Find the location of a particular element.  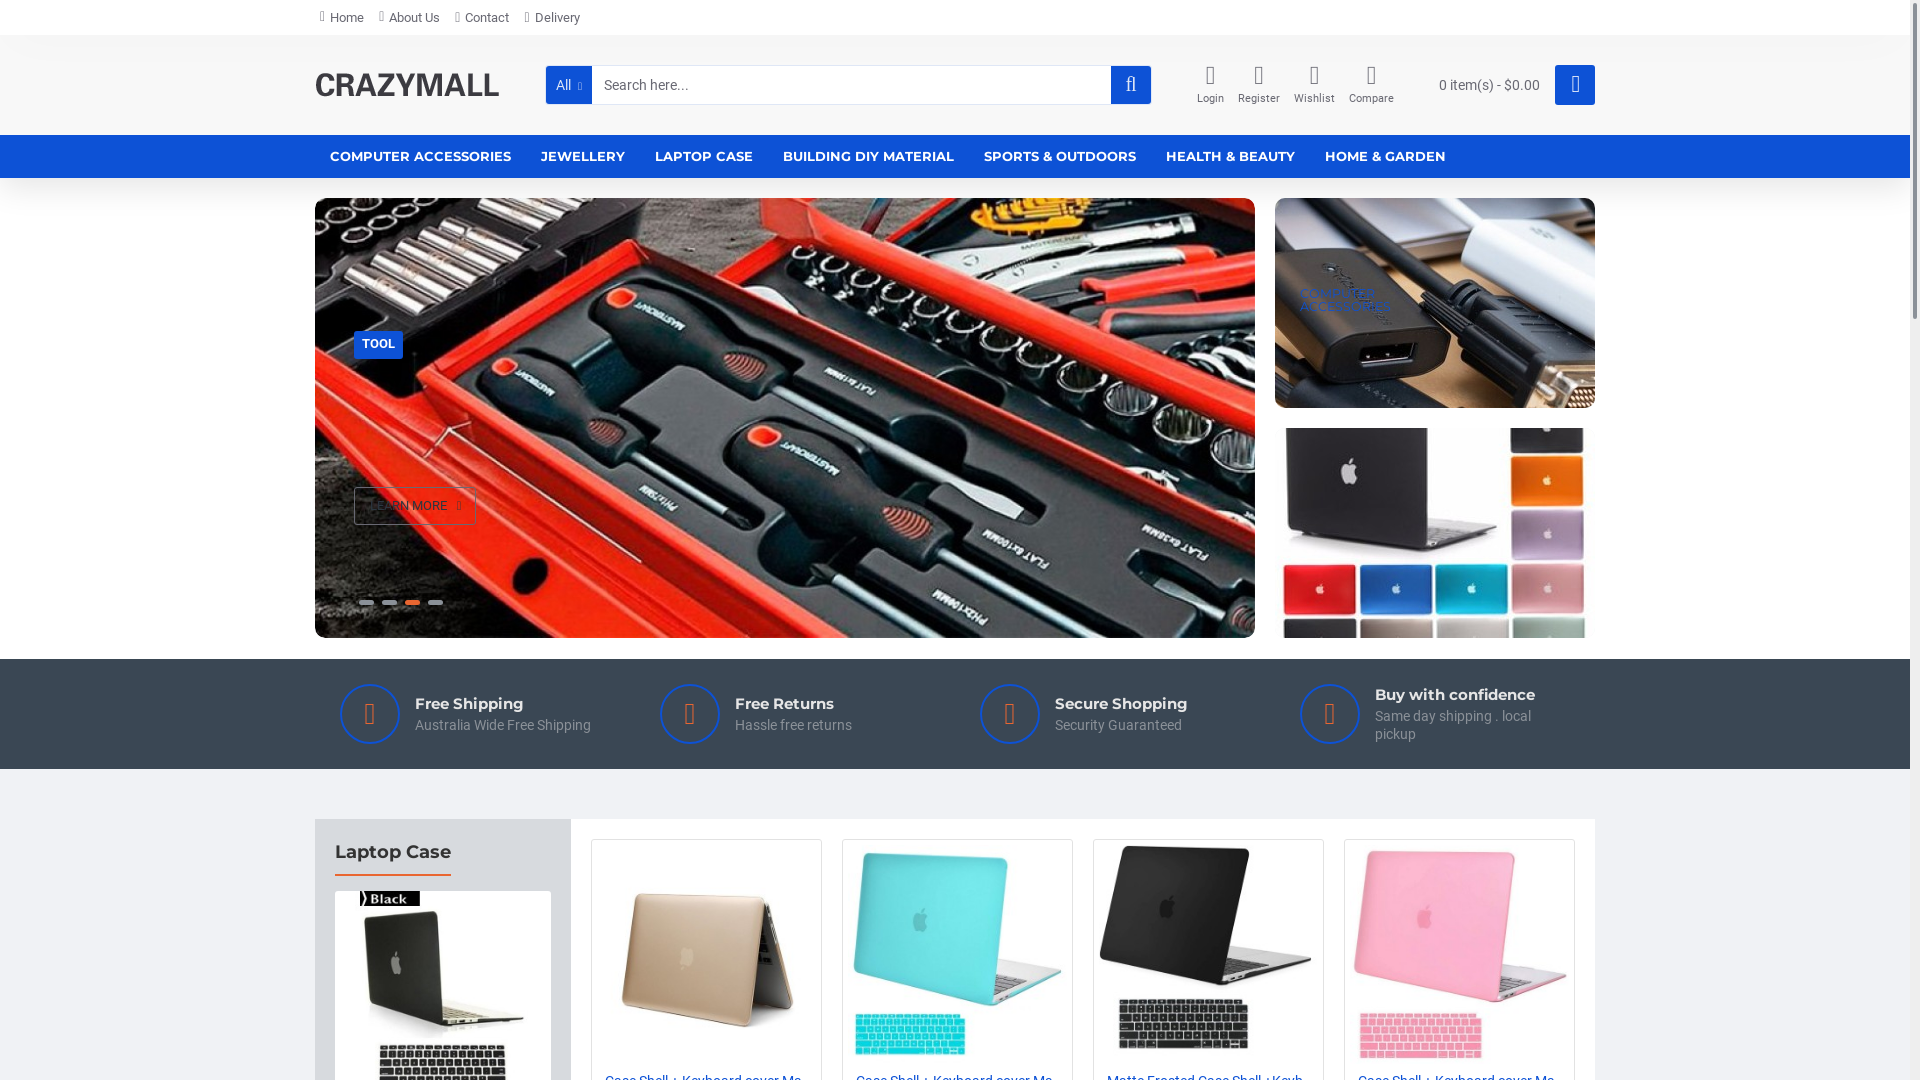

Laptop Case is located at coordinates (393, 858).